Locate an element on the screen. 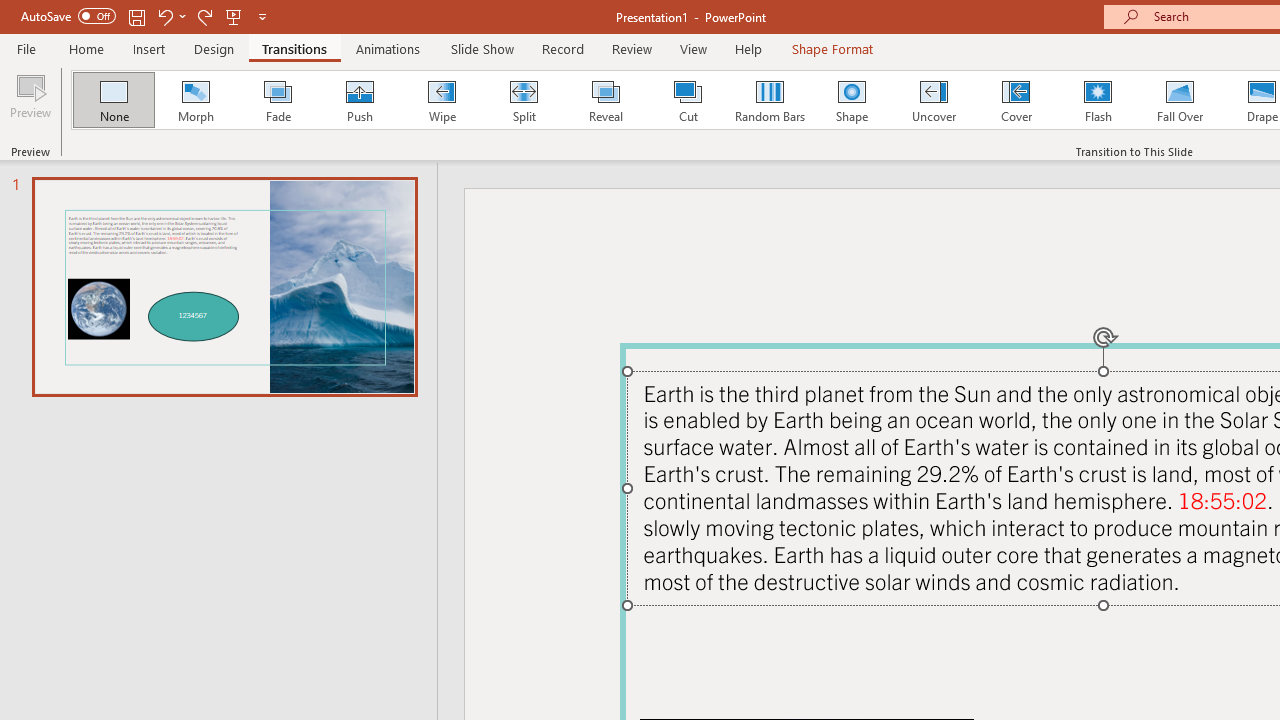 The height and width of the screenshot is (720, 1280). Uncover is located at coordinates (934, 100).